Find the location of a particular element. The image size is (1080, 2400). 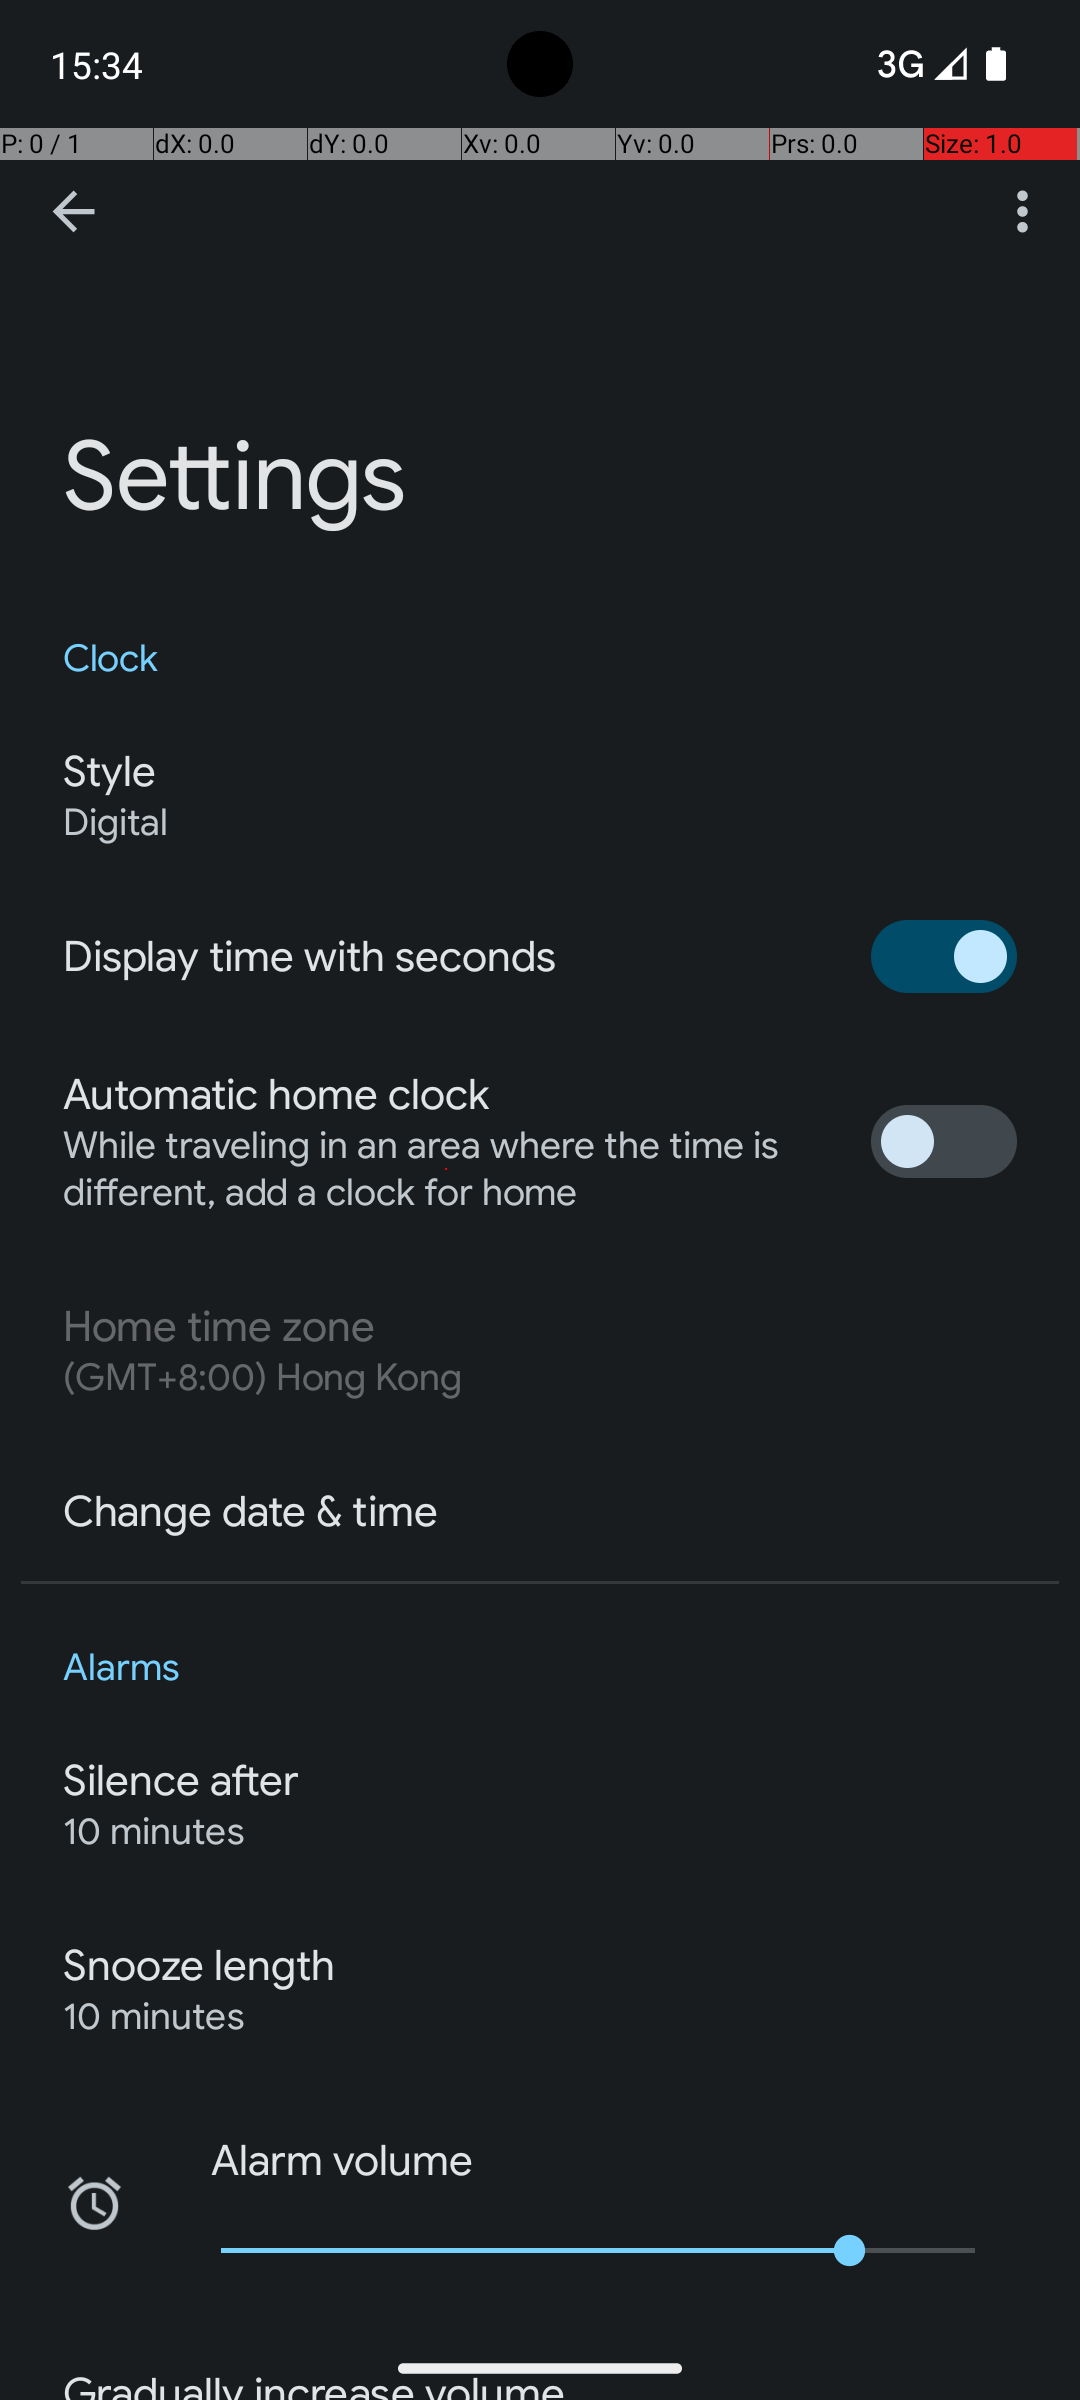

10 minutes is located at coordinates (154, 1832).